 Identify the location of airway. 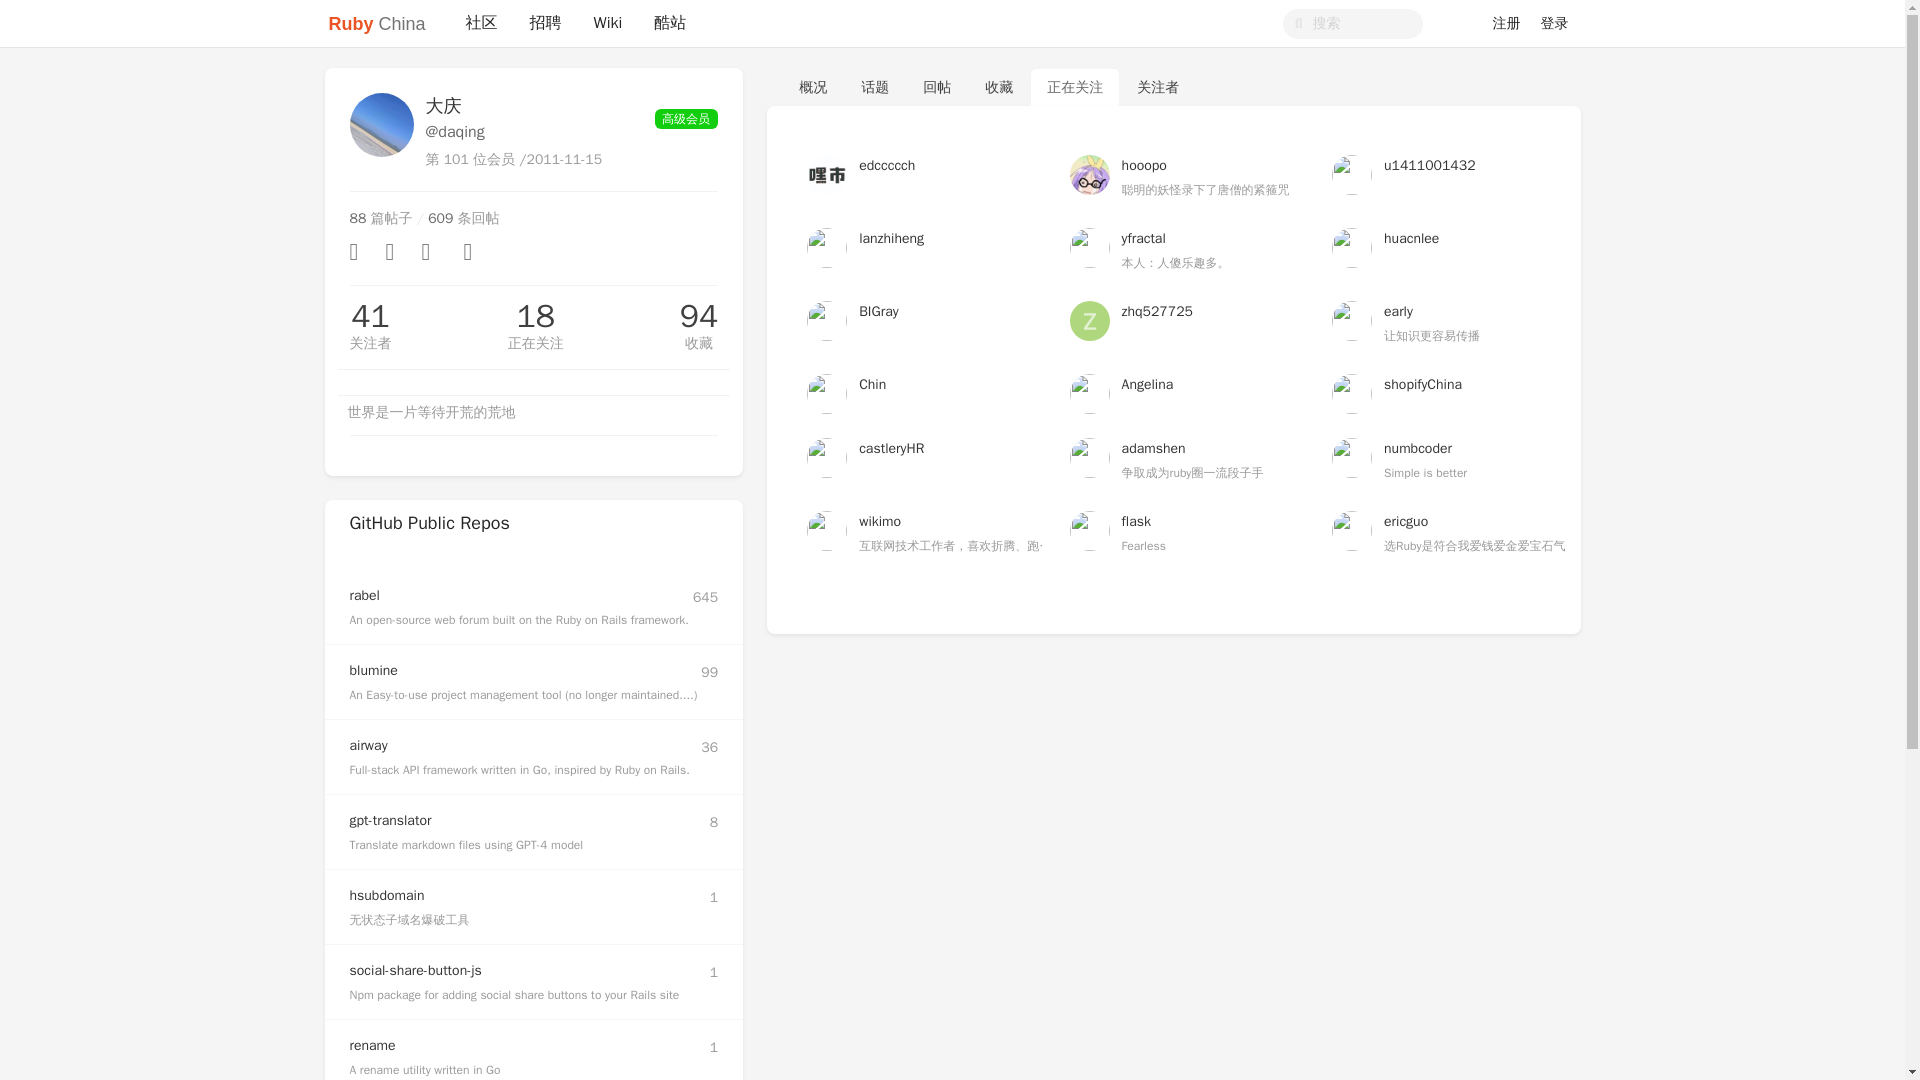
(368, 744).